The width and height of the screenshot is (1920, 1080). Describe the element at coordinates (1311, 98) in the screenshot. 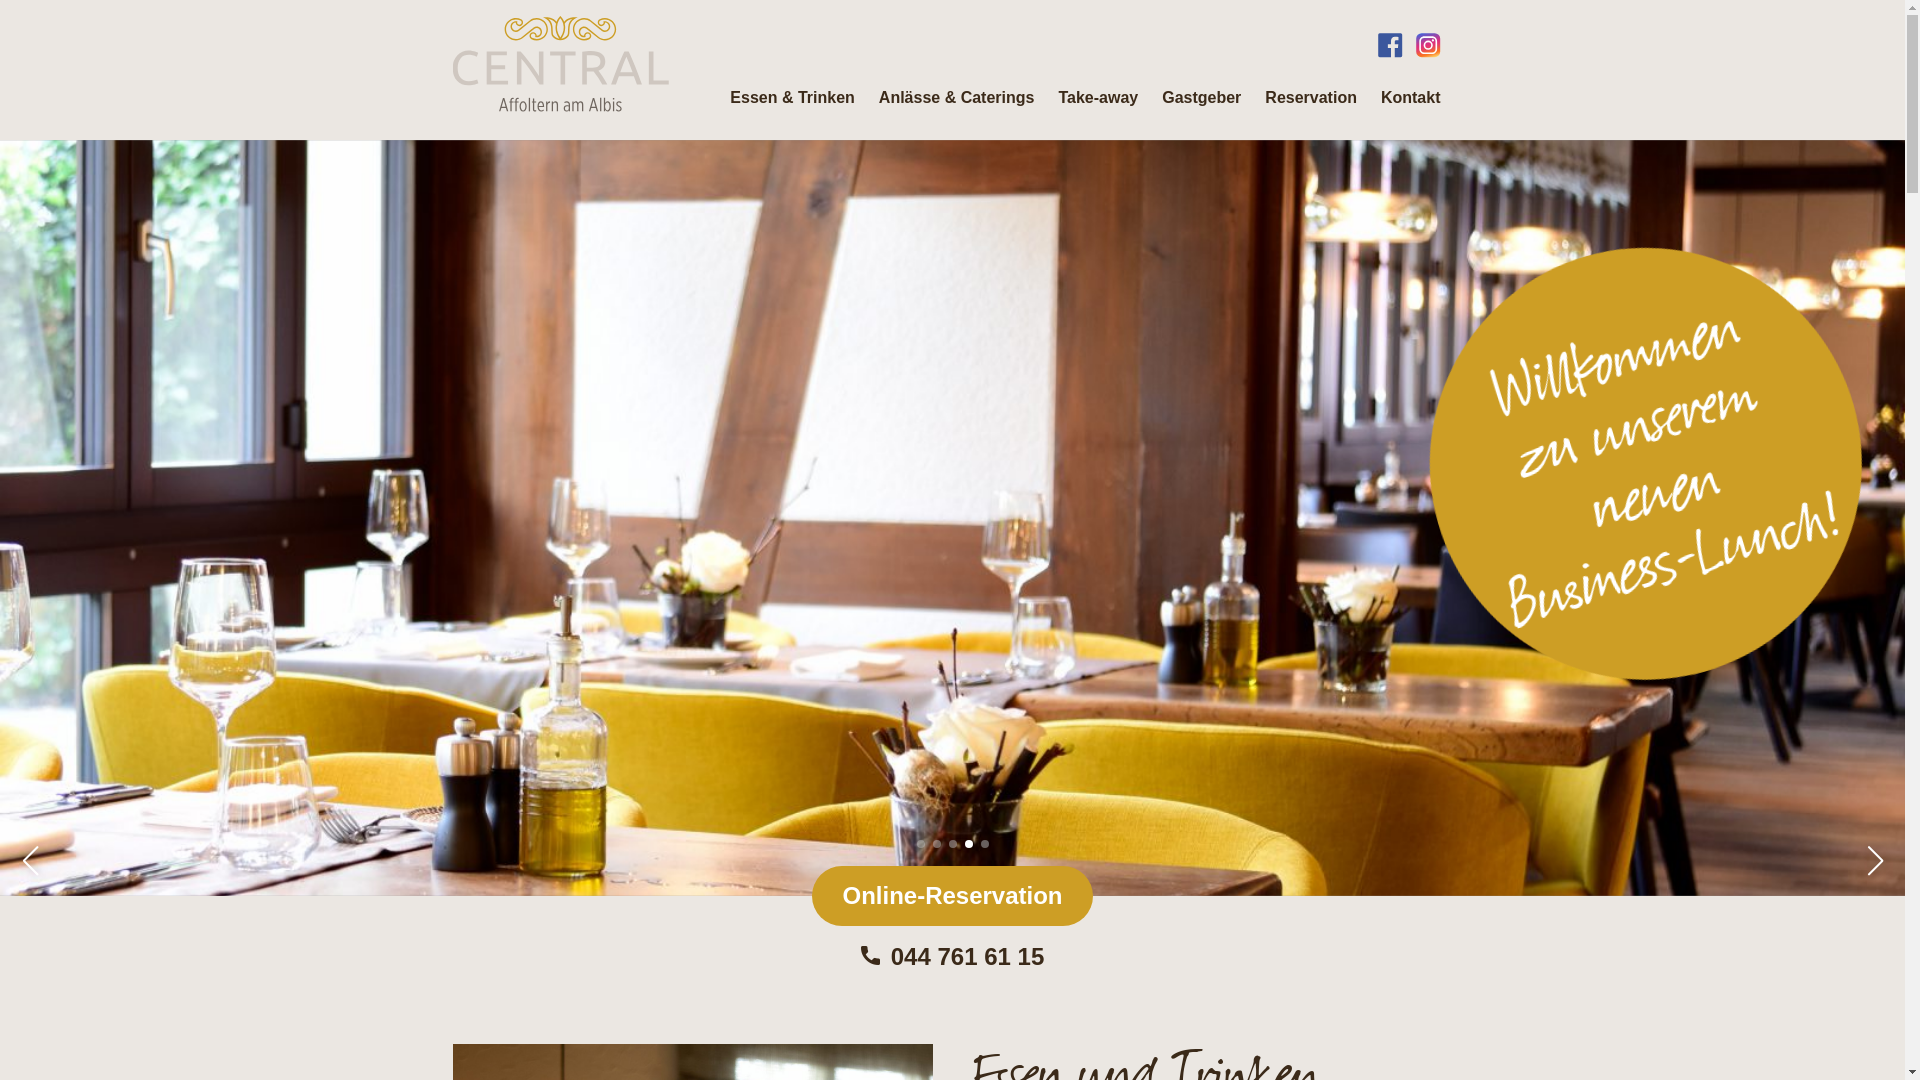

I see `Reservation` at that location.